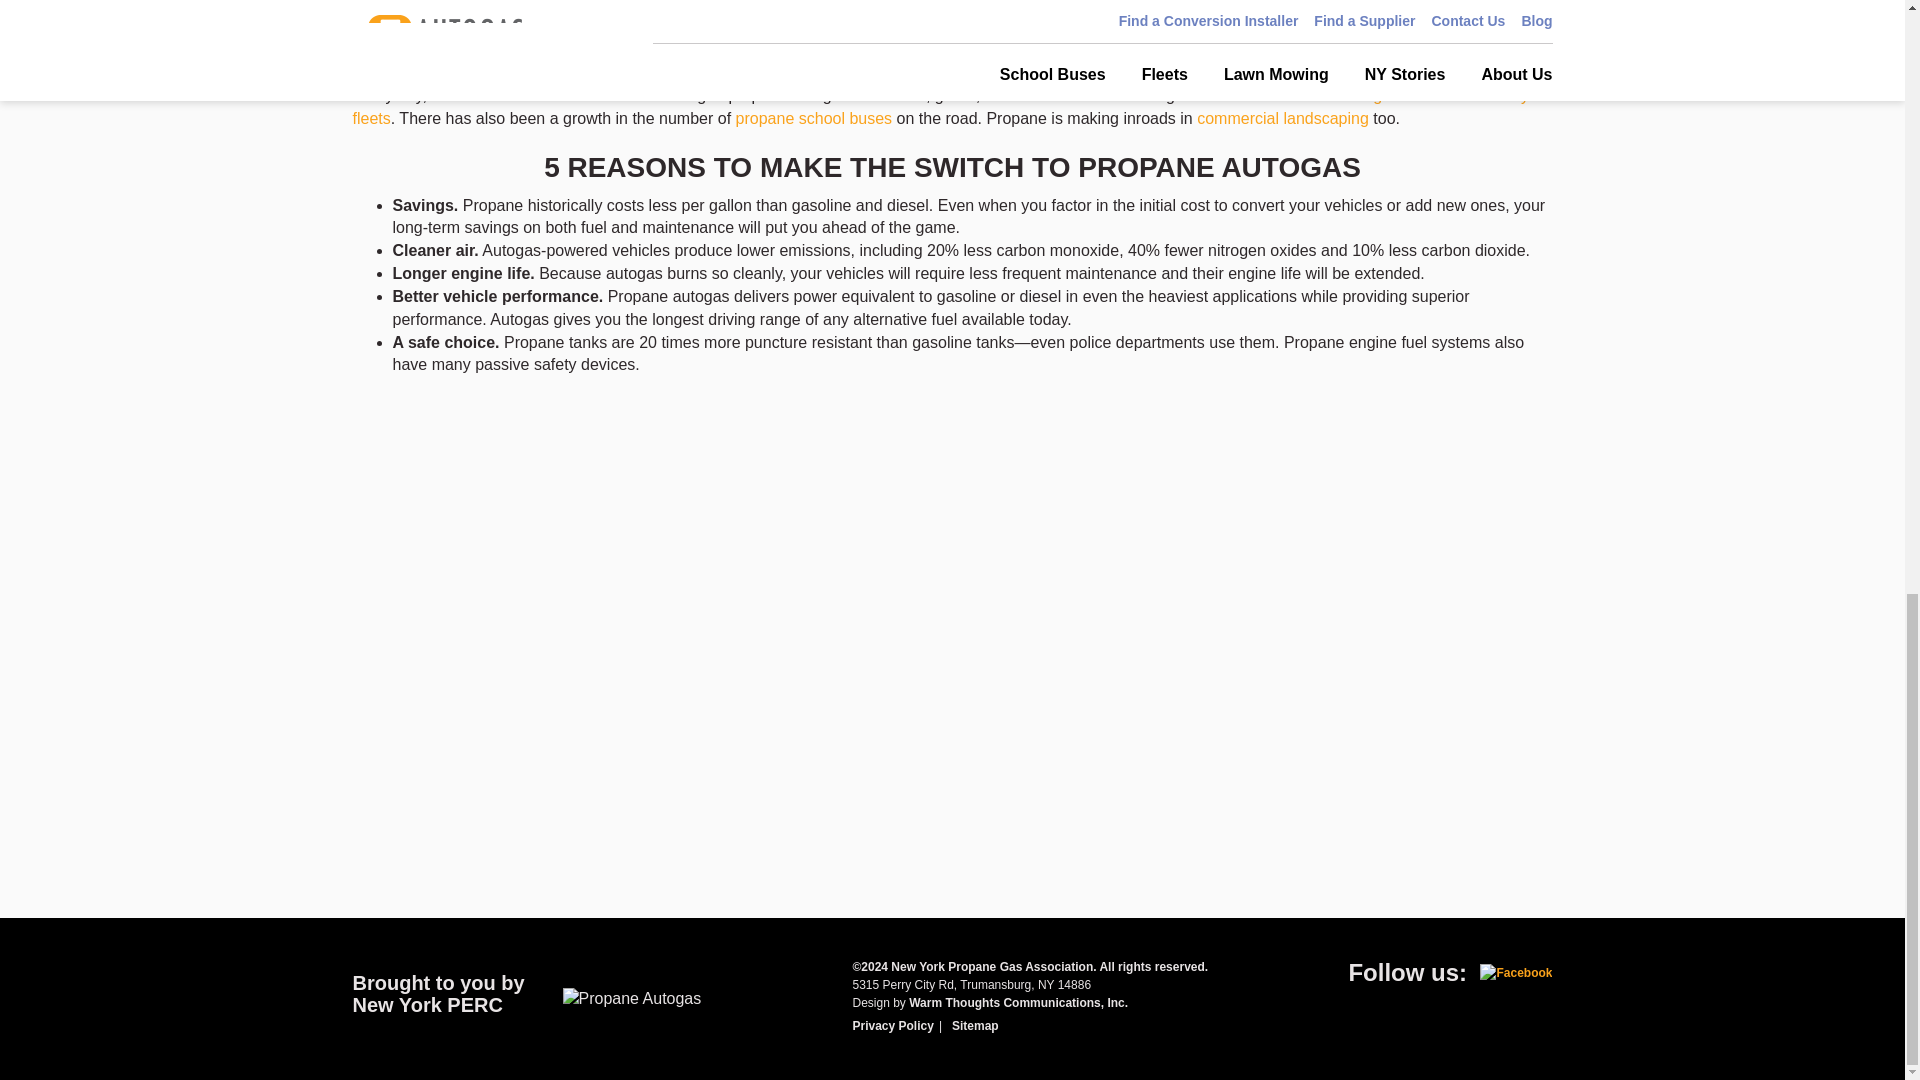 This screenshot has height=1080, width=1920. I want to click on propane school buses, so click(814, 118).